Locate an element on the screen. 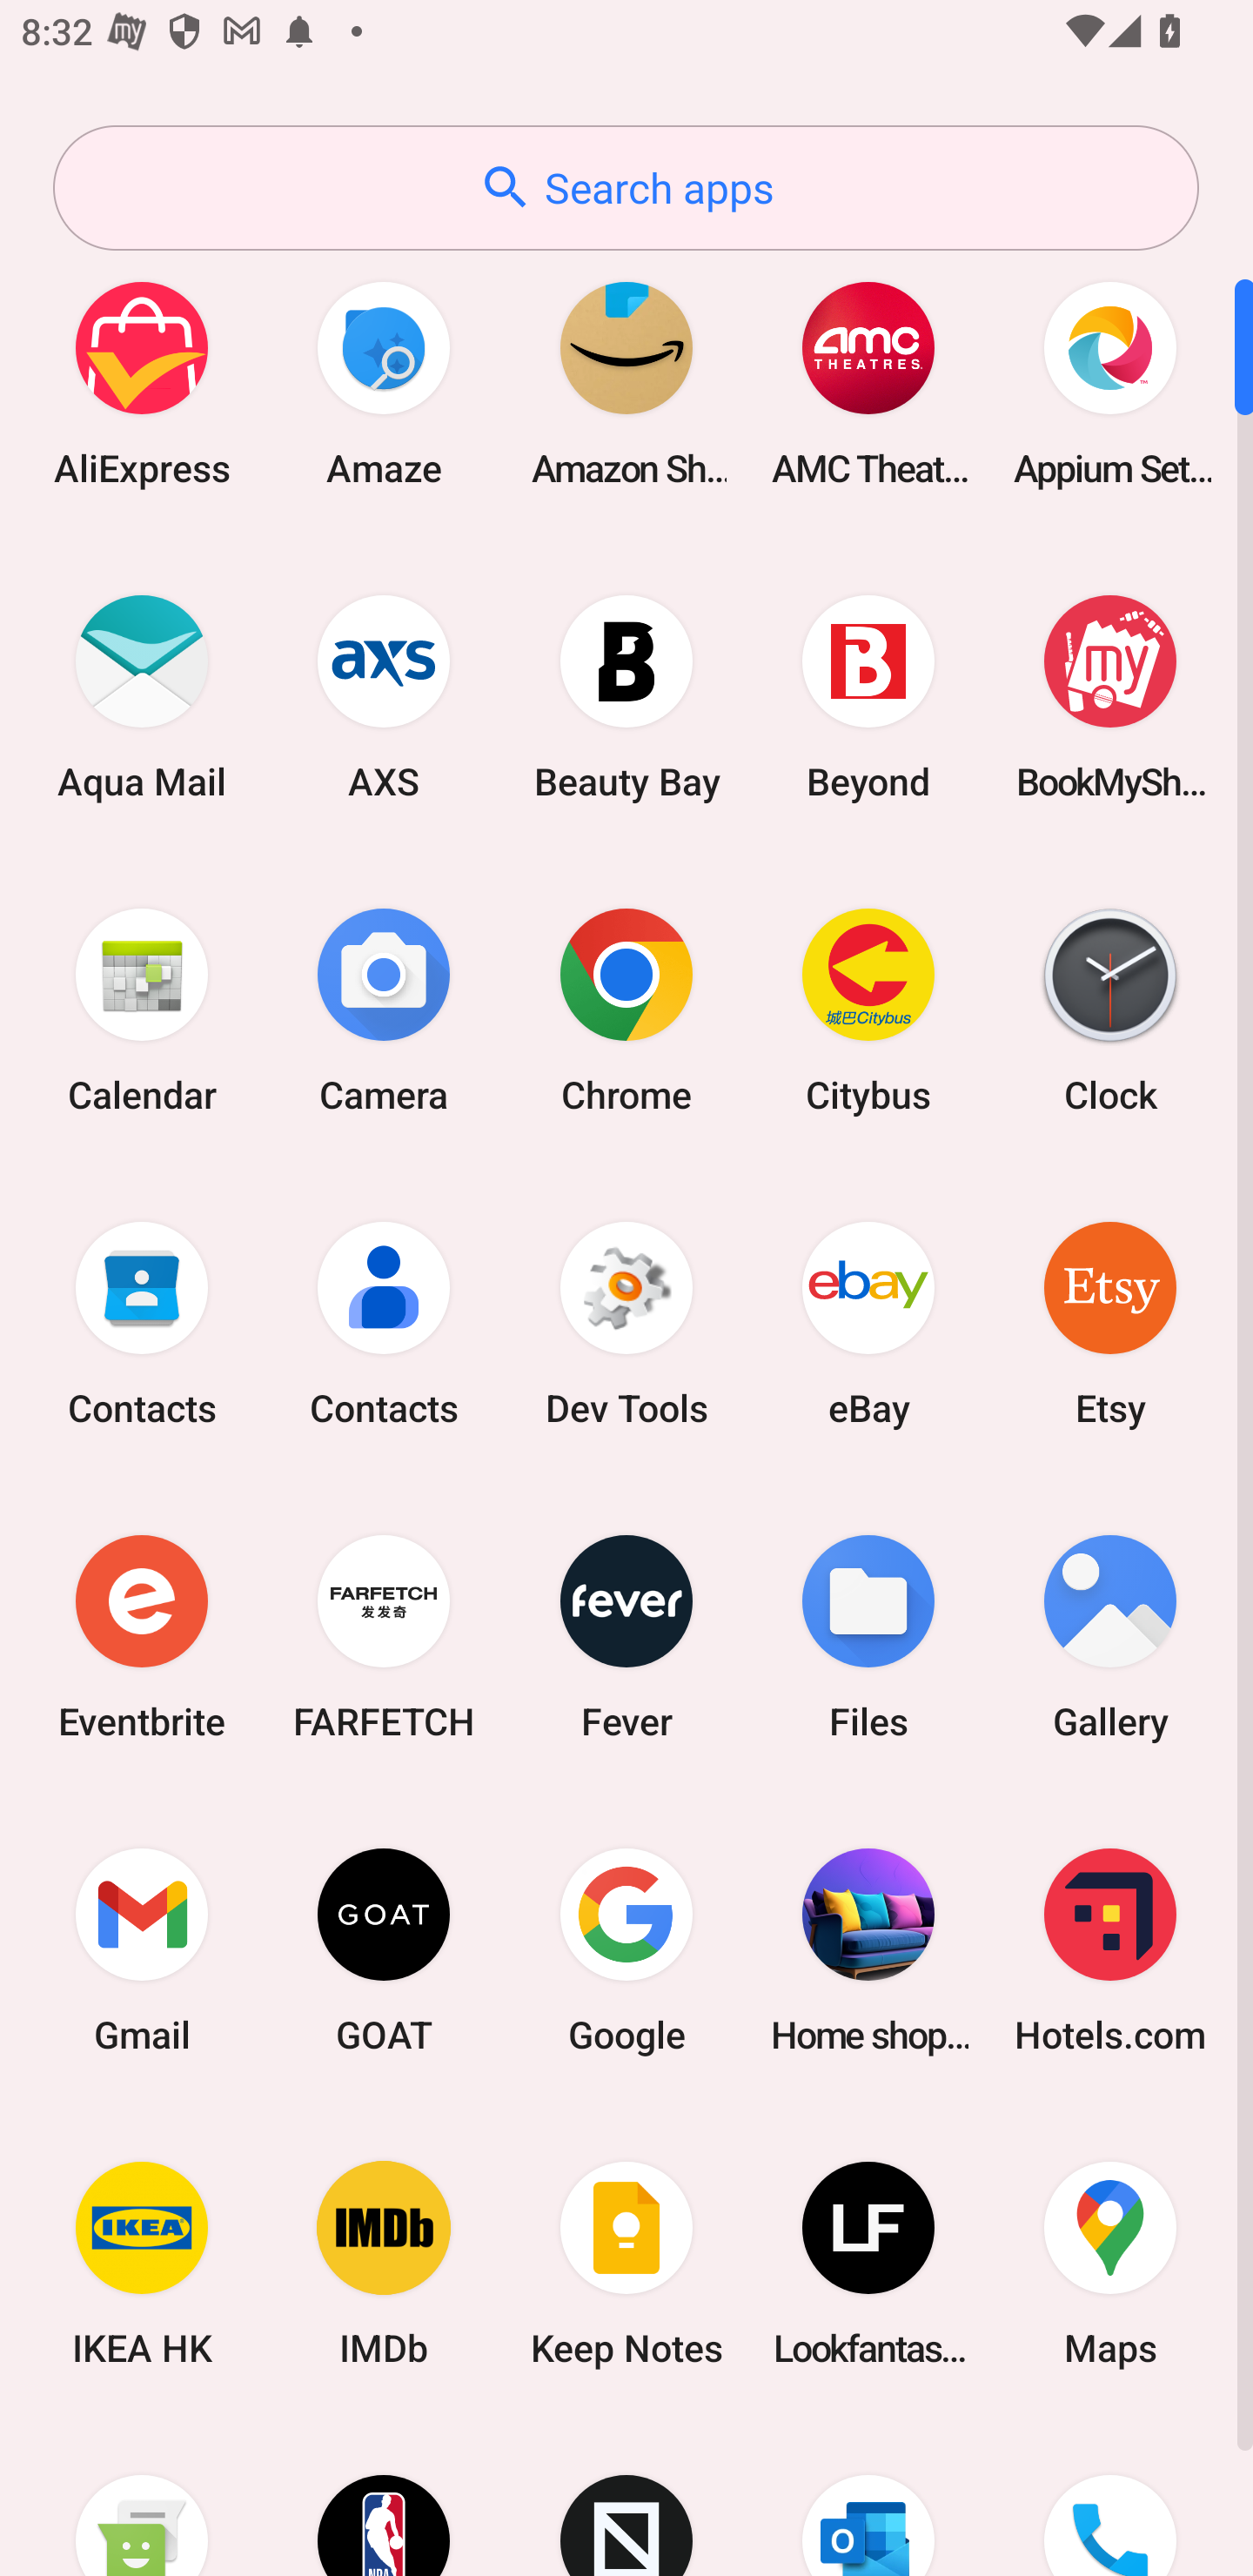  GOAT is located at coordinates (384, 1949).